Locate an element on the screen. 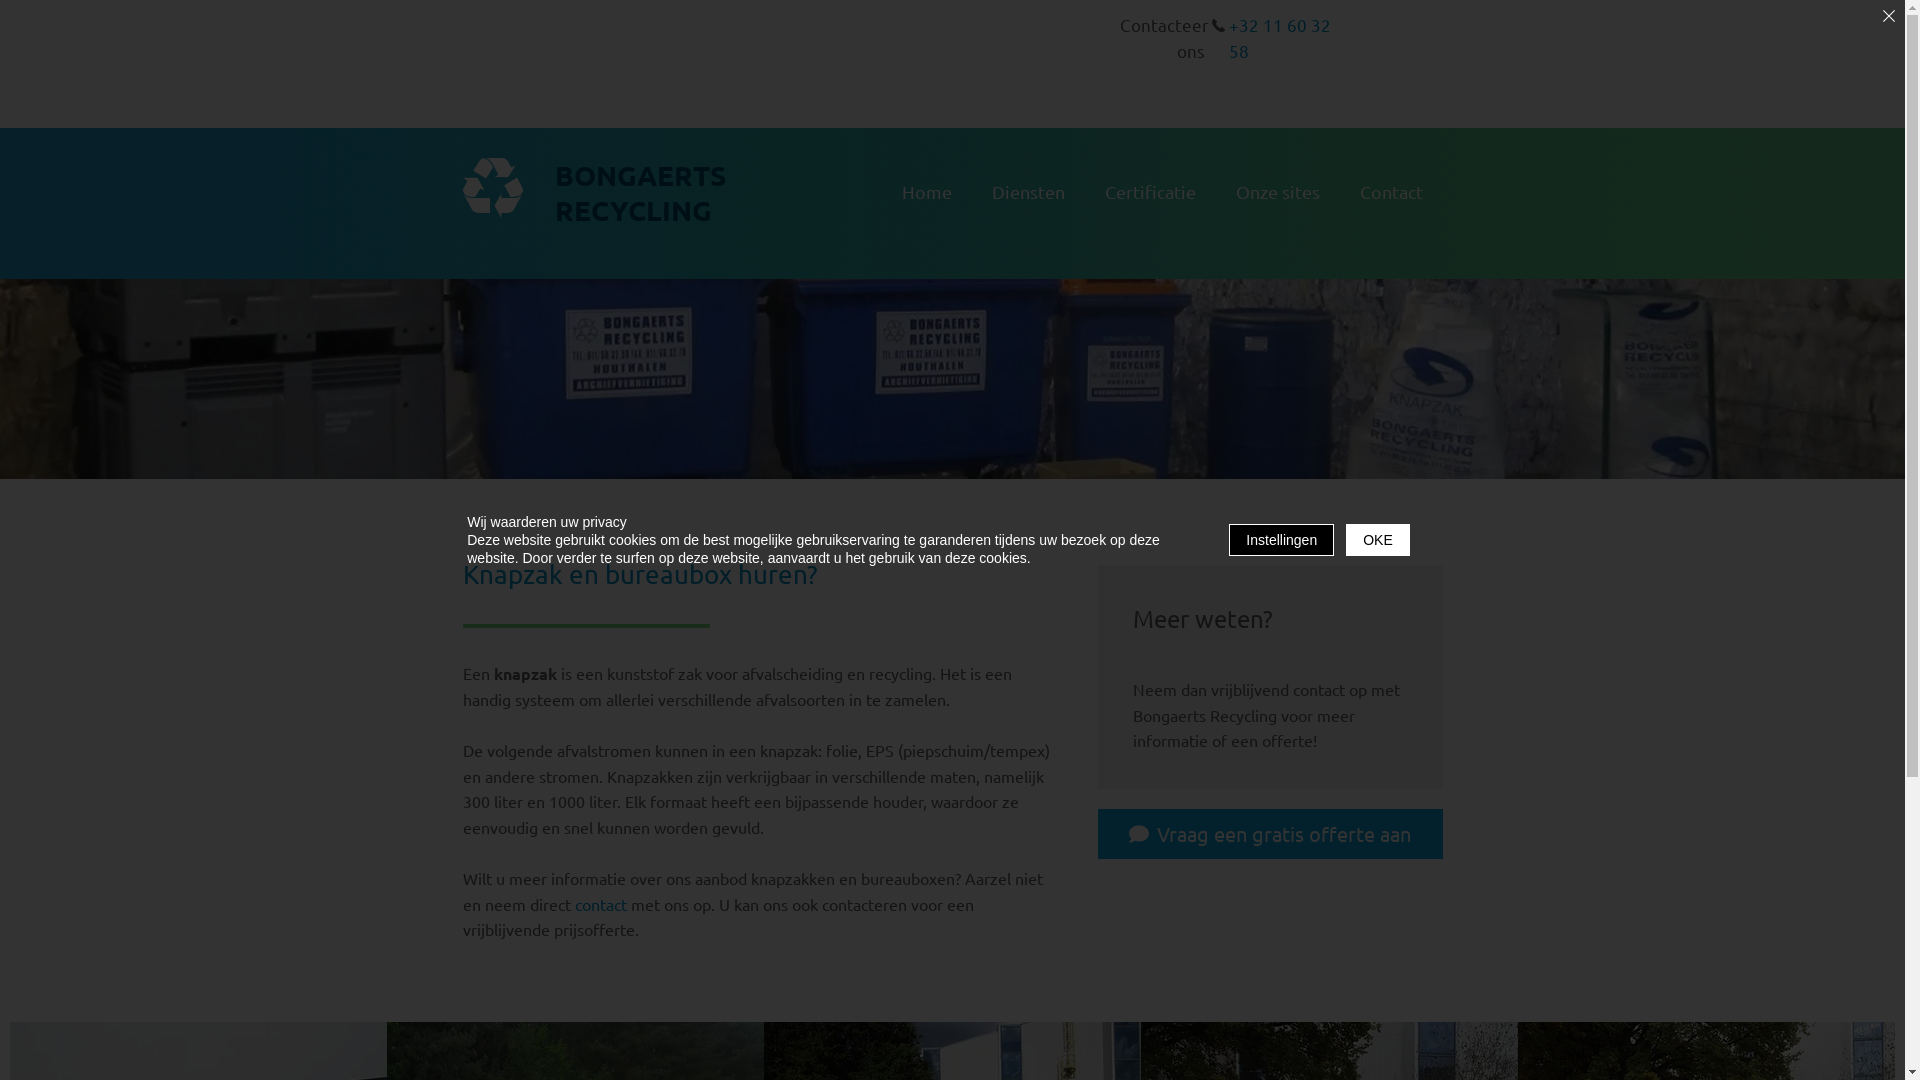  Onze sites is located at coordinates (1278, 192).